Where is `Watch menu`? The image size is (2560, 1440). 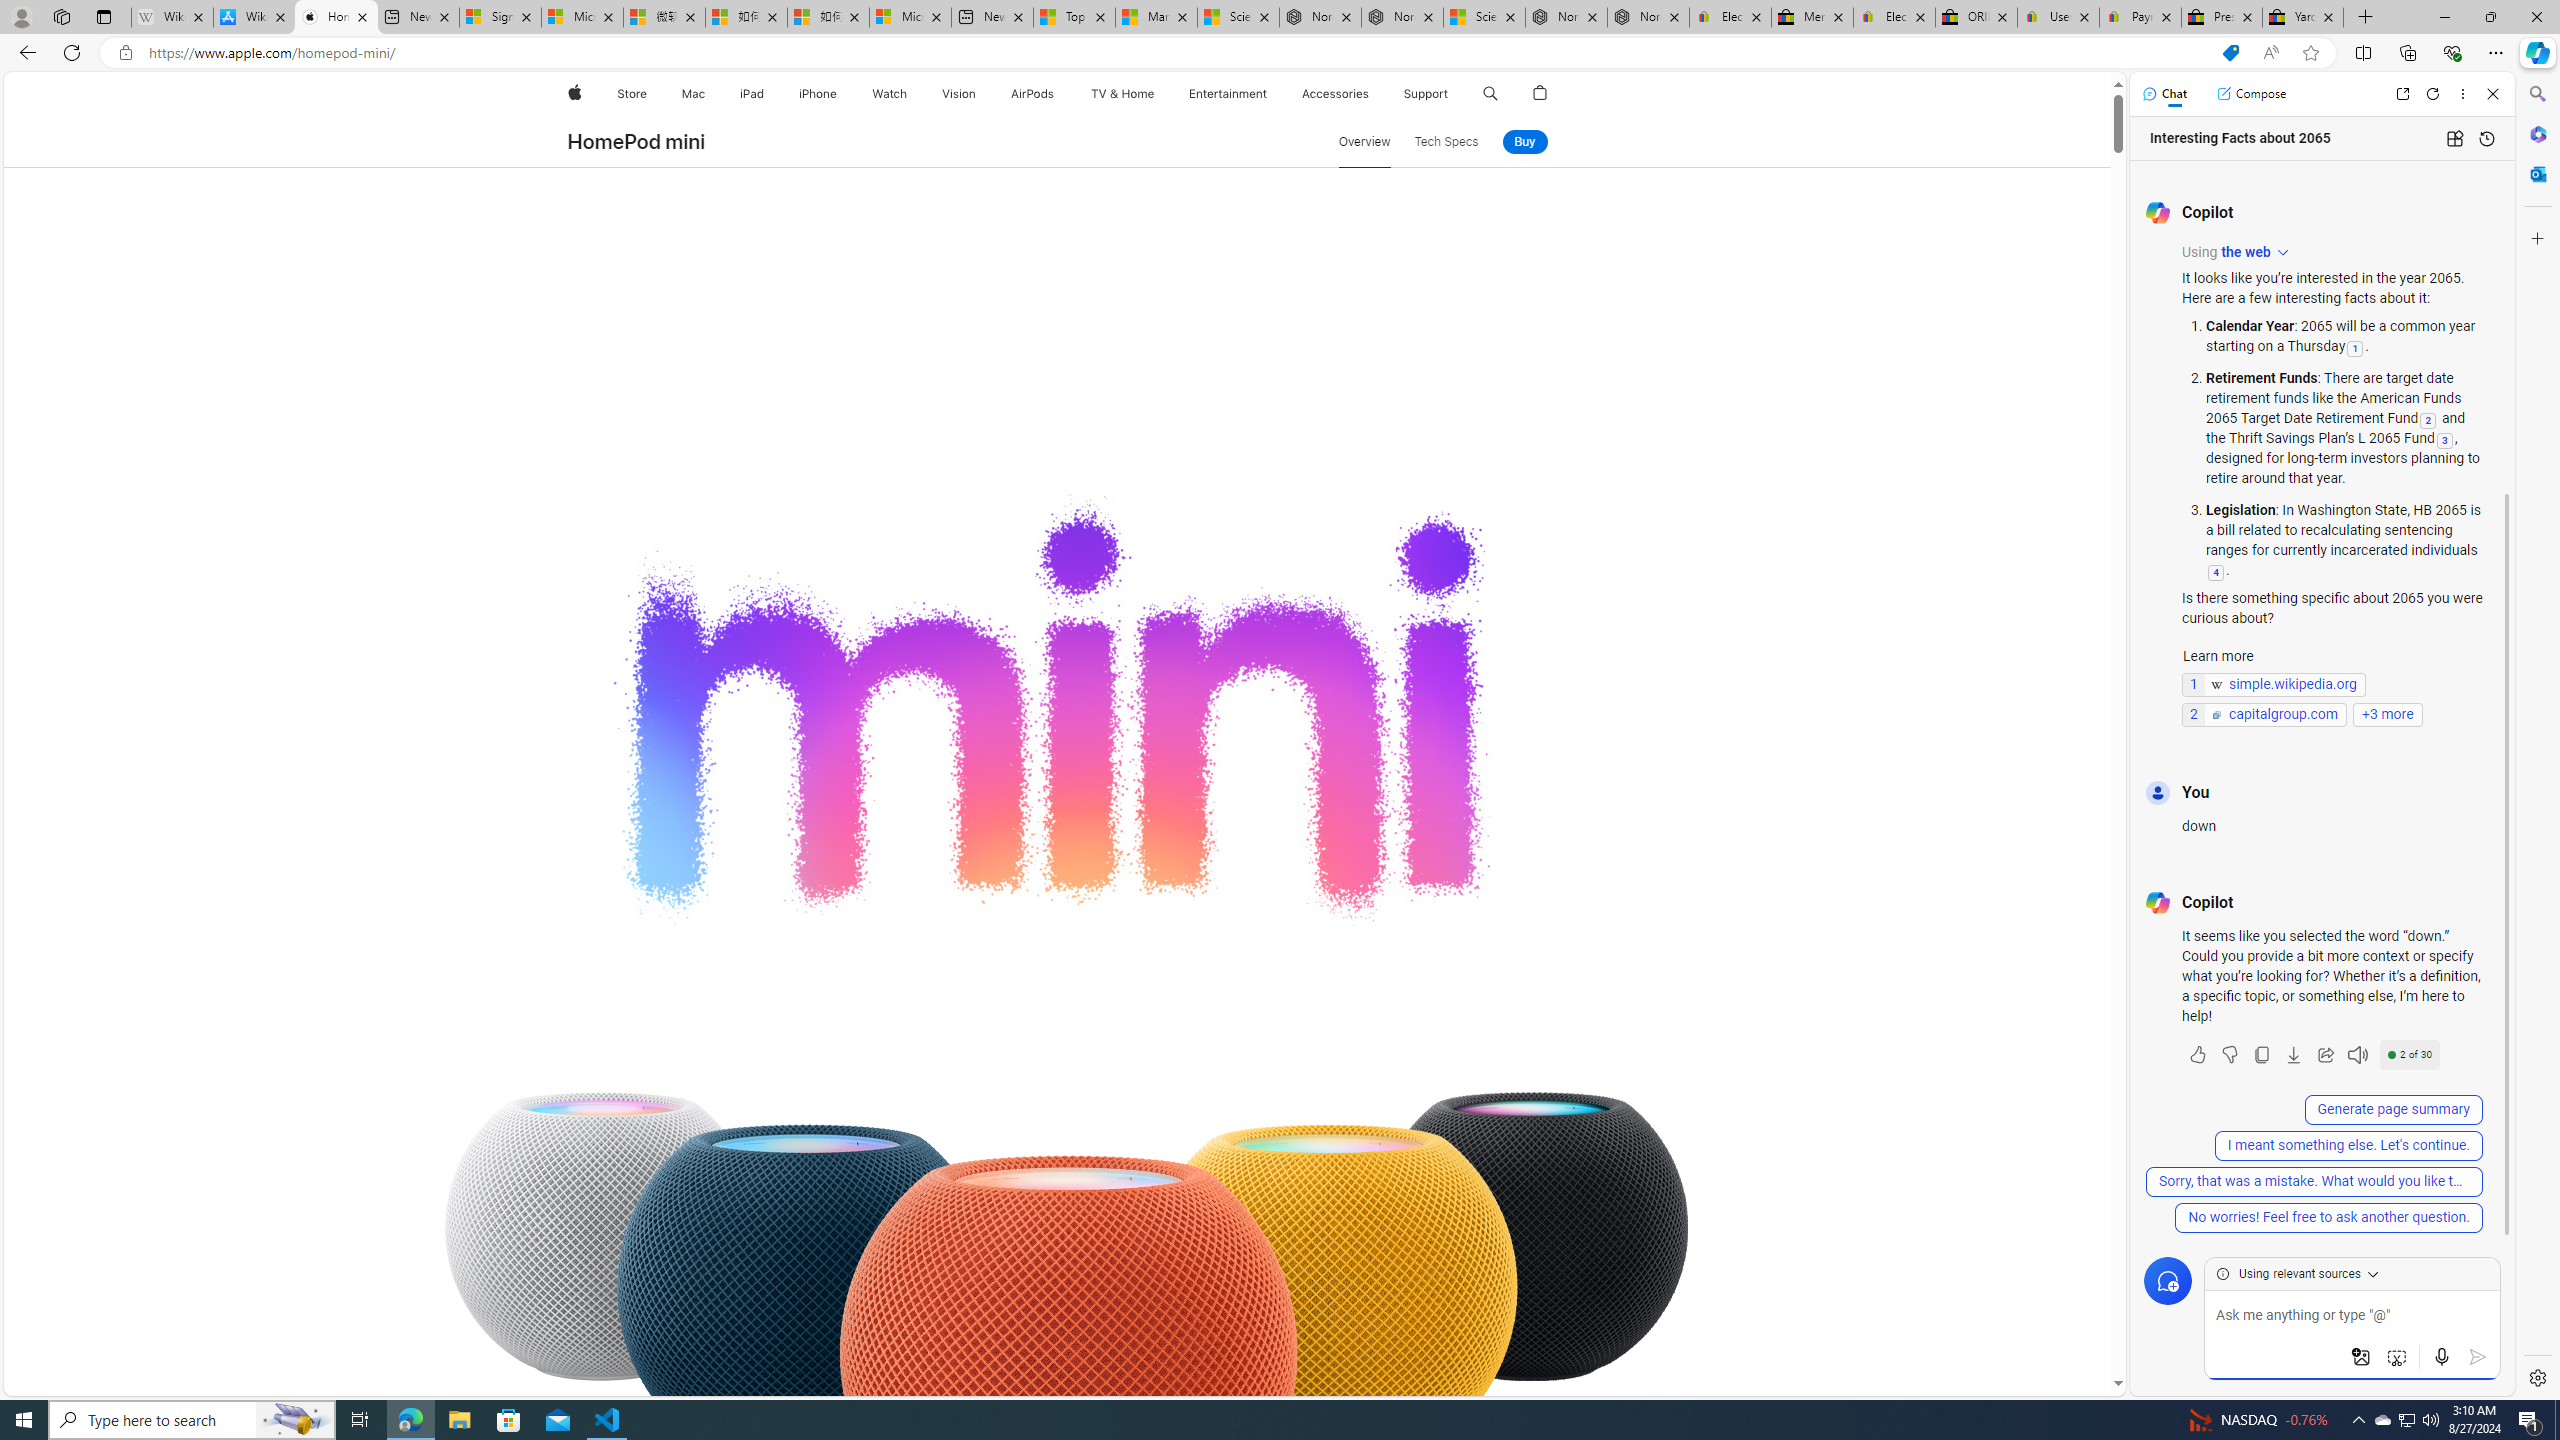 Watch menu is located at coordinates (912, 94).